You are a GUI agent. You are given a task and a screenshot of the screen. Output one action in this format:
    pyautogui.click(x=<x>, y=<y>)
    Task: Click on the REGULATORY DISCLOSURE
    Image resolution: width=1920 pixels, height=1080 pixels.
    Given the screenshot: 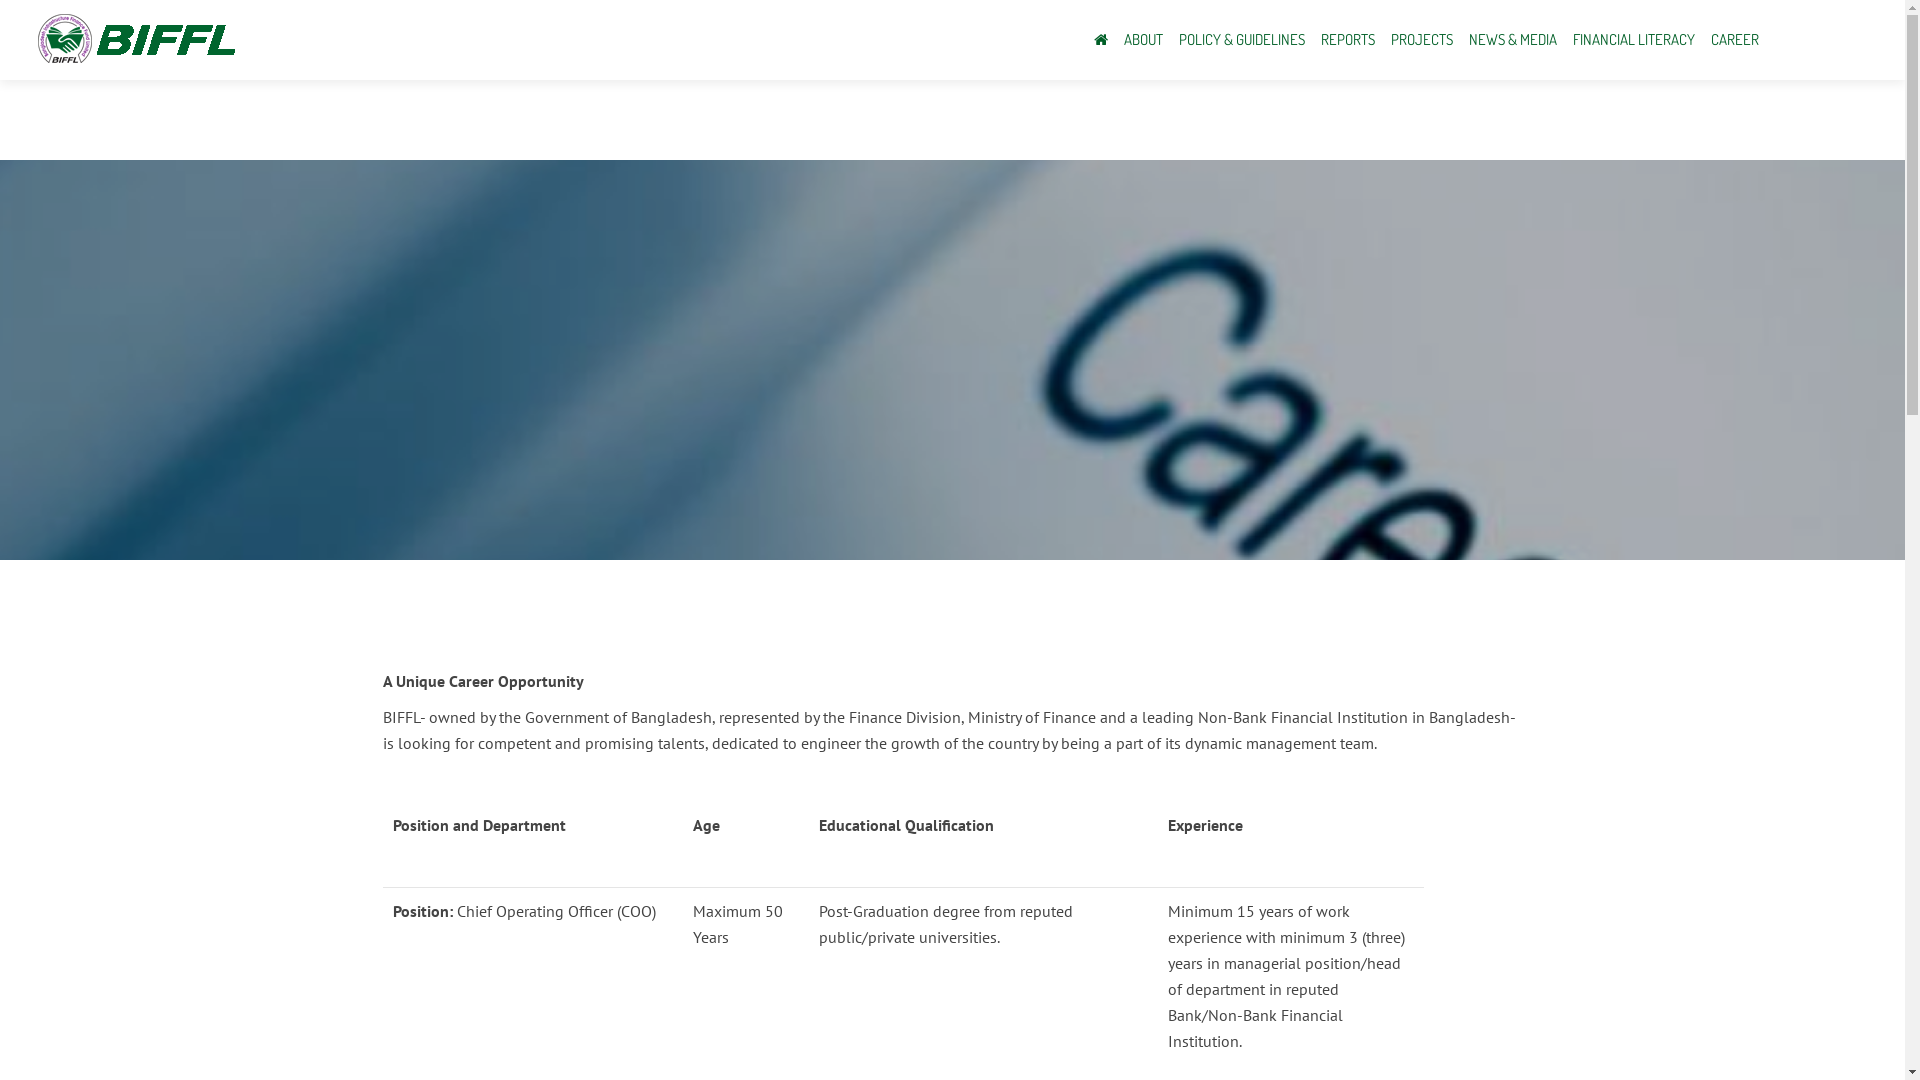 What is the action you would take?
    pyautogui.click(x=878, y=790)
    